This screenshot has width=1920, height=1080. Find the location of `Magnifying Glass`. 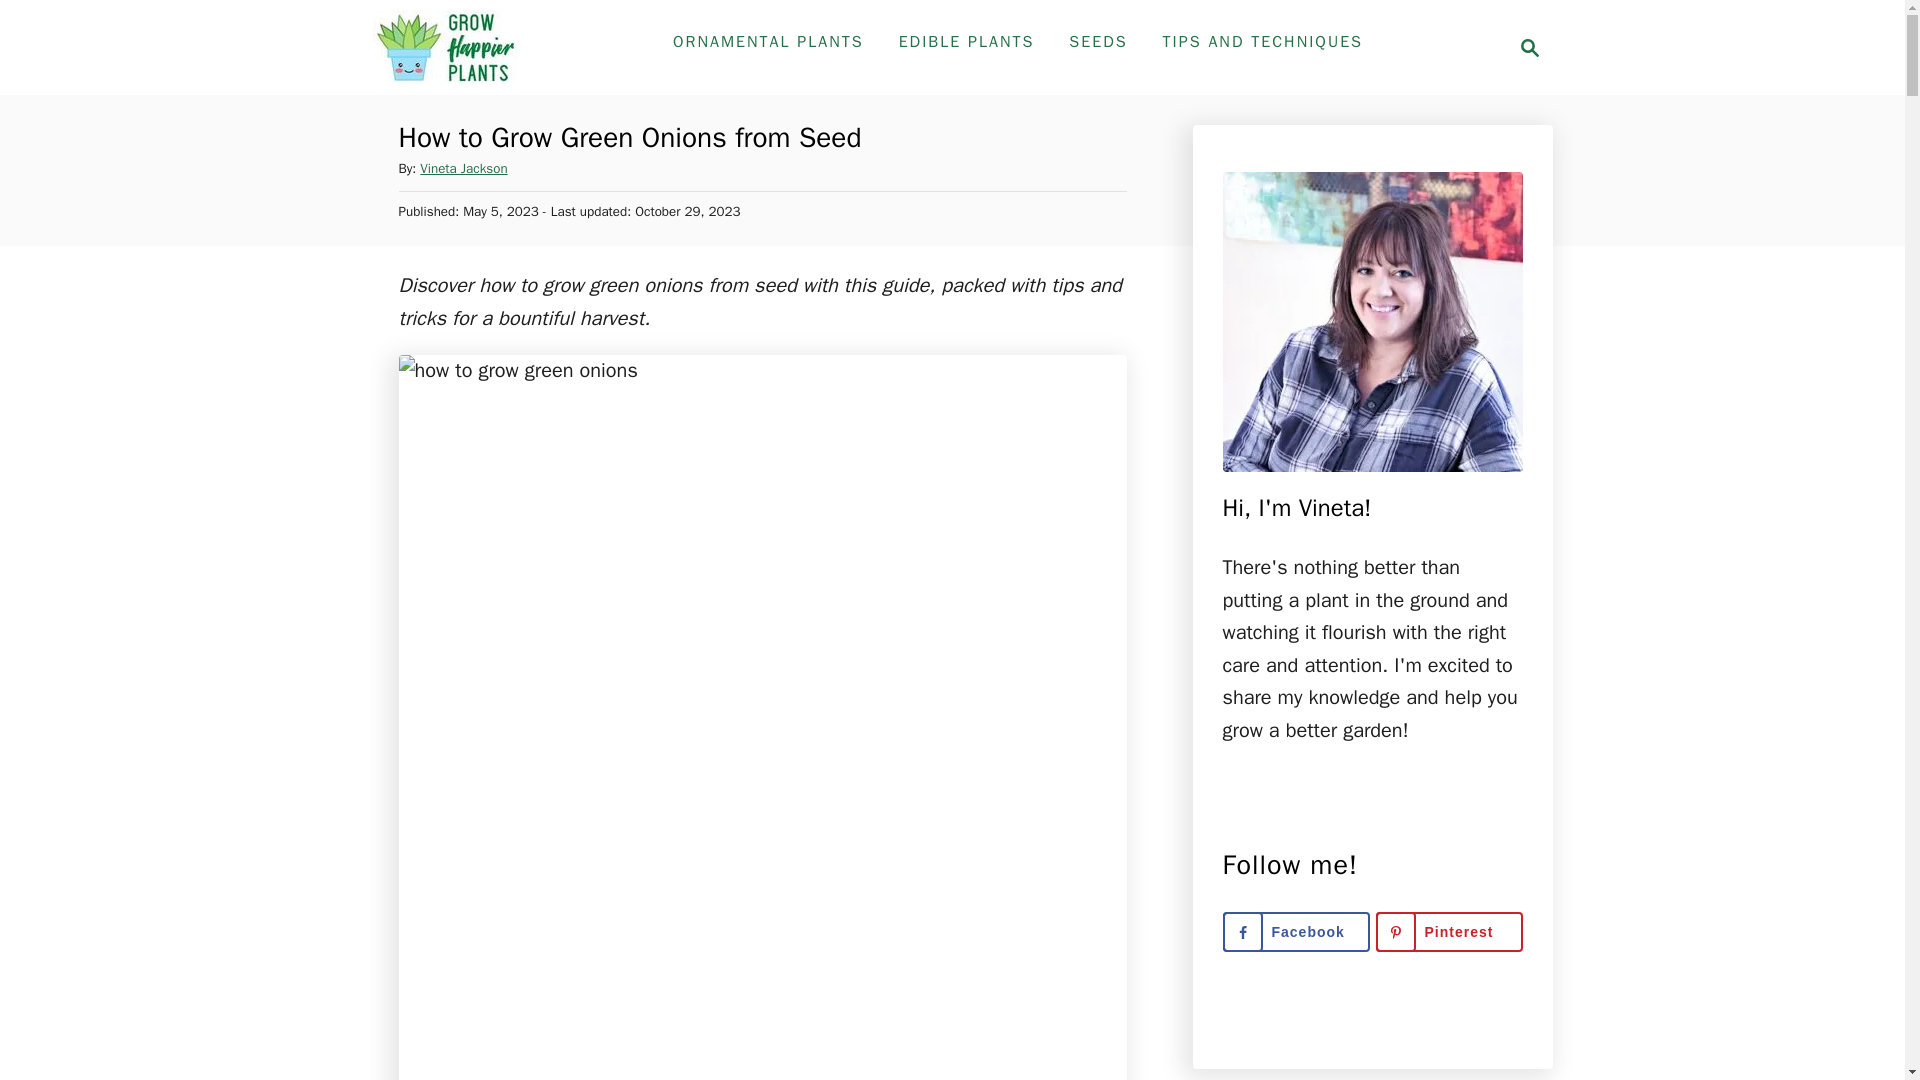

Magnifying Glass is located at coordinates (447, 47).